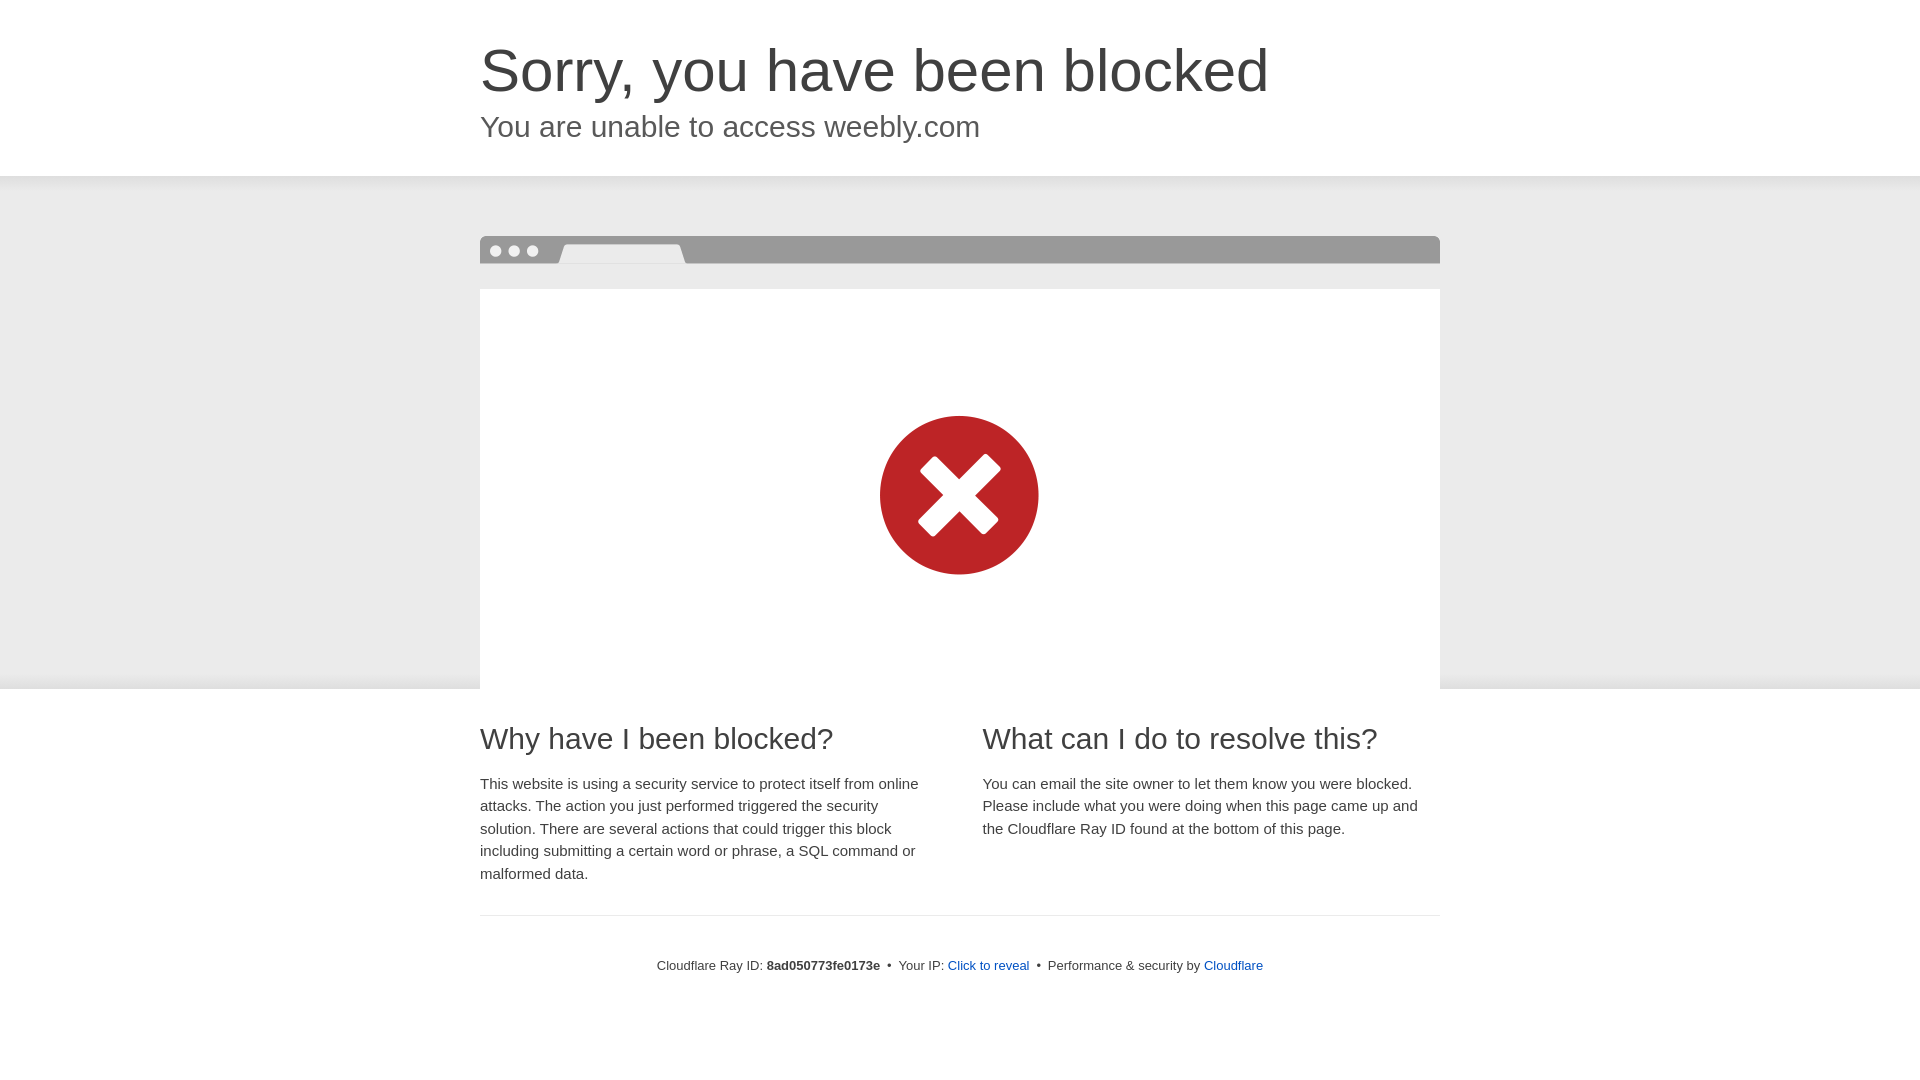 The height and width of the screenshot is (1080, 1920). I want to click on Click to reveal, so click(988, 966).